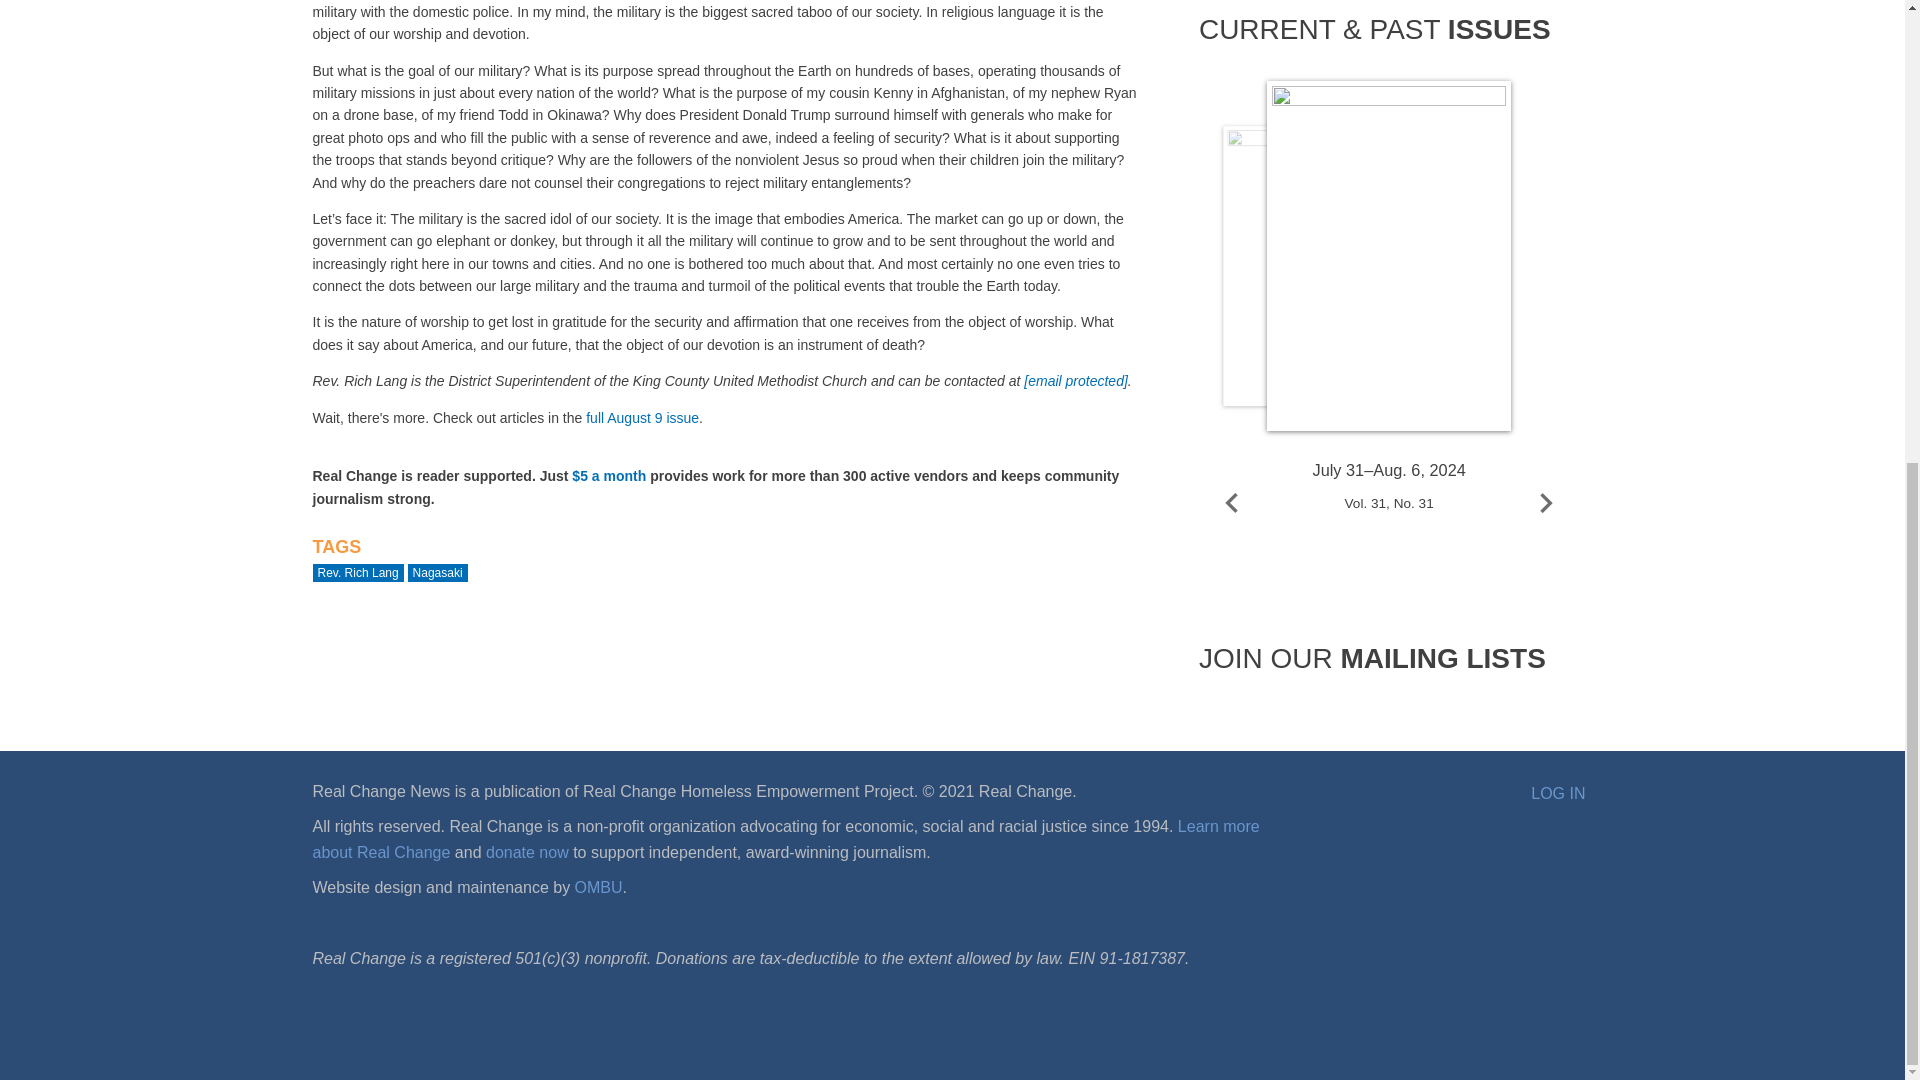 This screenshot has height=1080, width=1920. Describe the element at coordinates (642, 418) in the screenshot. I see `full August 9 issue` at that location.